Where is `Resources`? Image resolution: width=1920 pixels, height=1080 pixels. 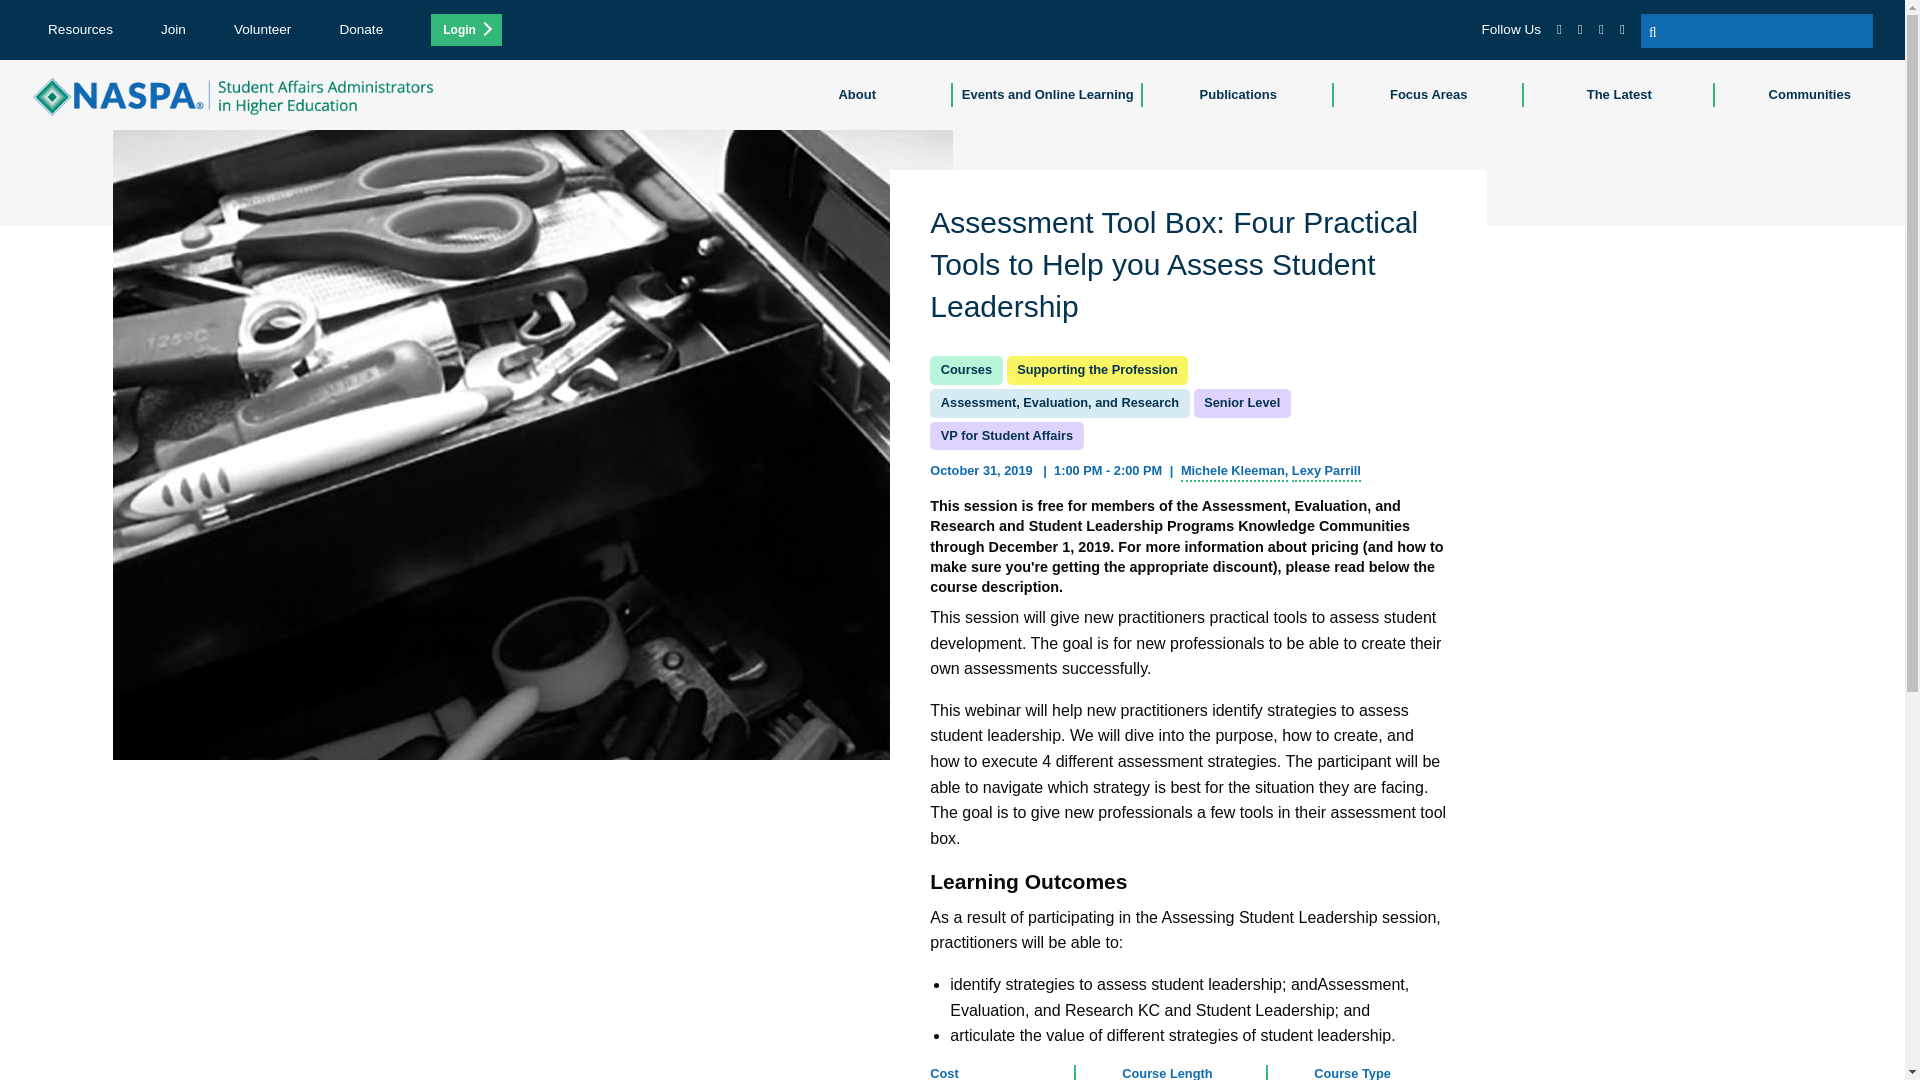
Resources is located at coordinates (80, 28).